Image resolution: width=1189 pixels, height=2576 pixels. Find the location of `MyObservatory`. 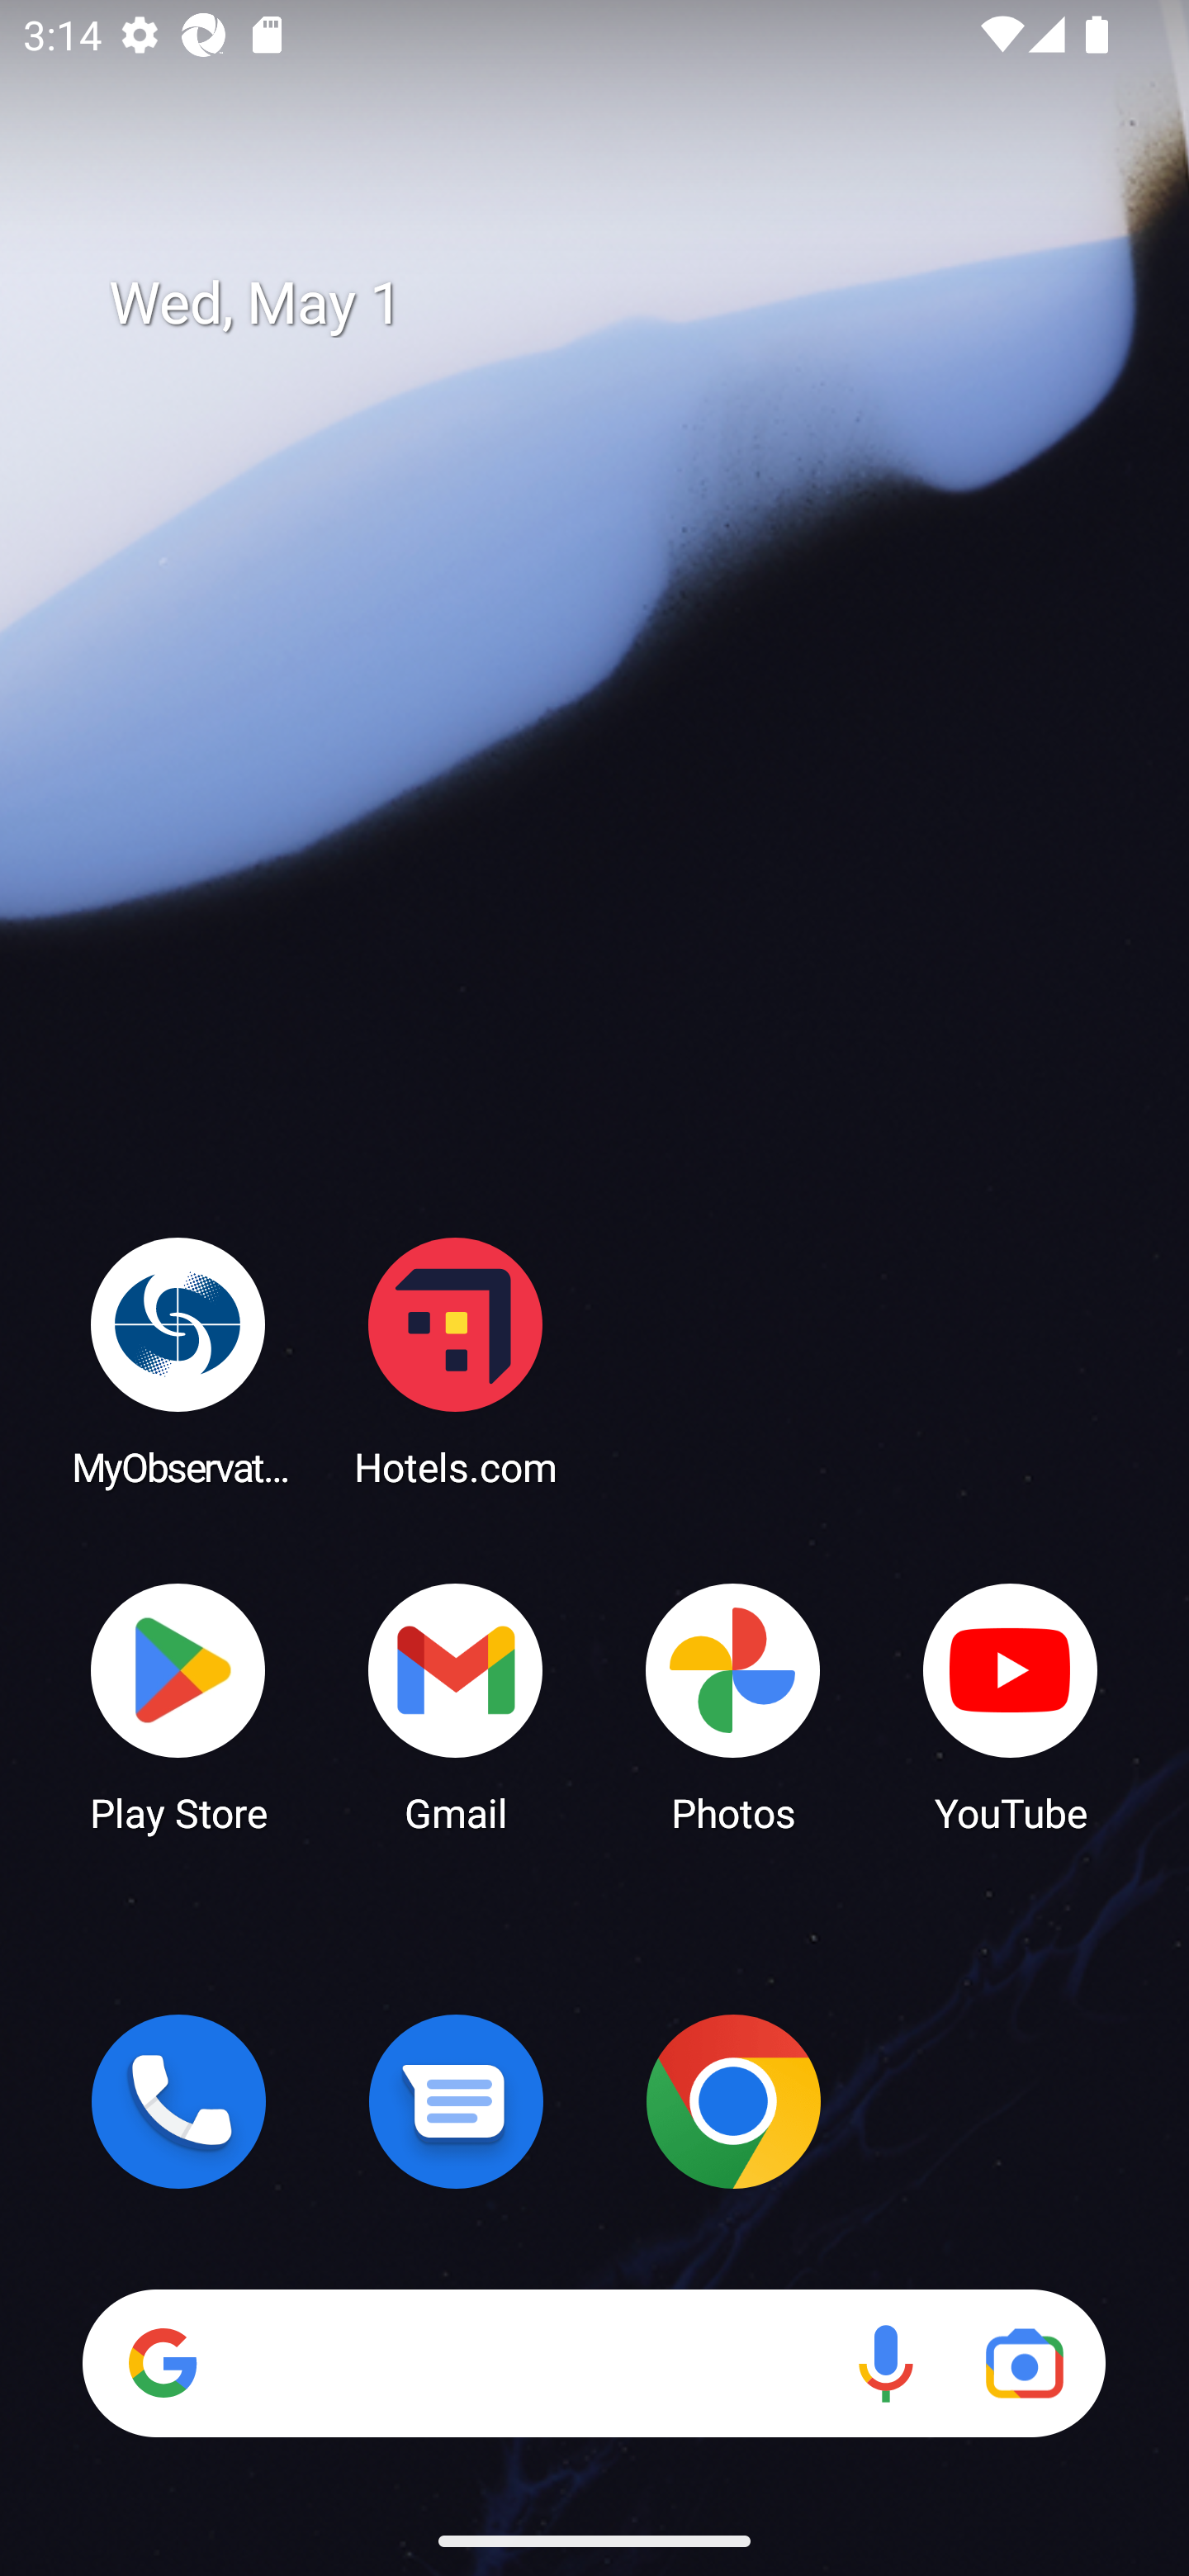

MyObservatory is located at coordinates (178, 1361).